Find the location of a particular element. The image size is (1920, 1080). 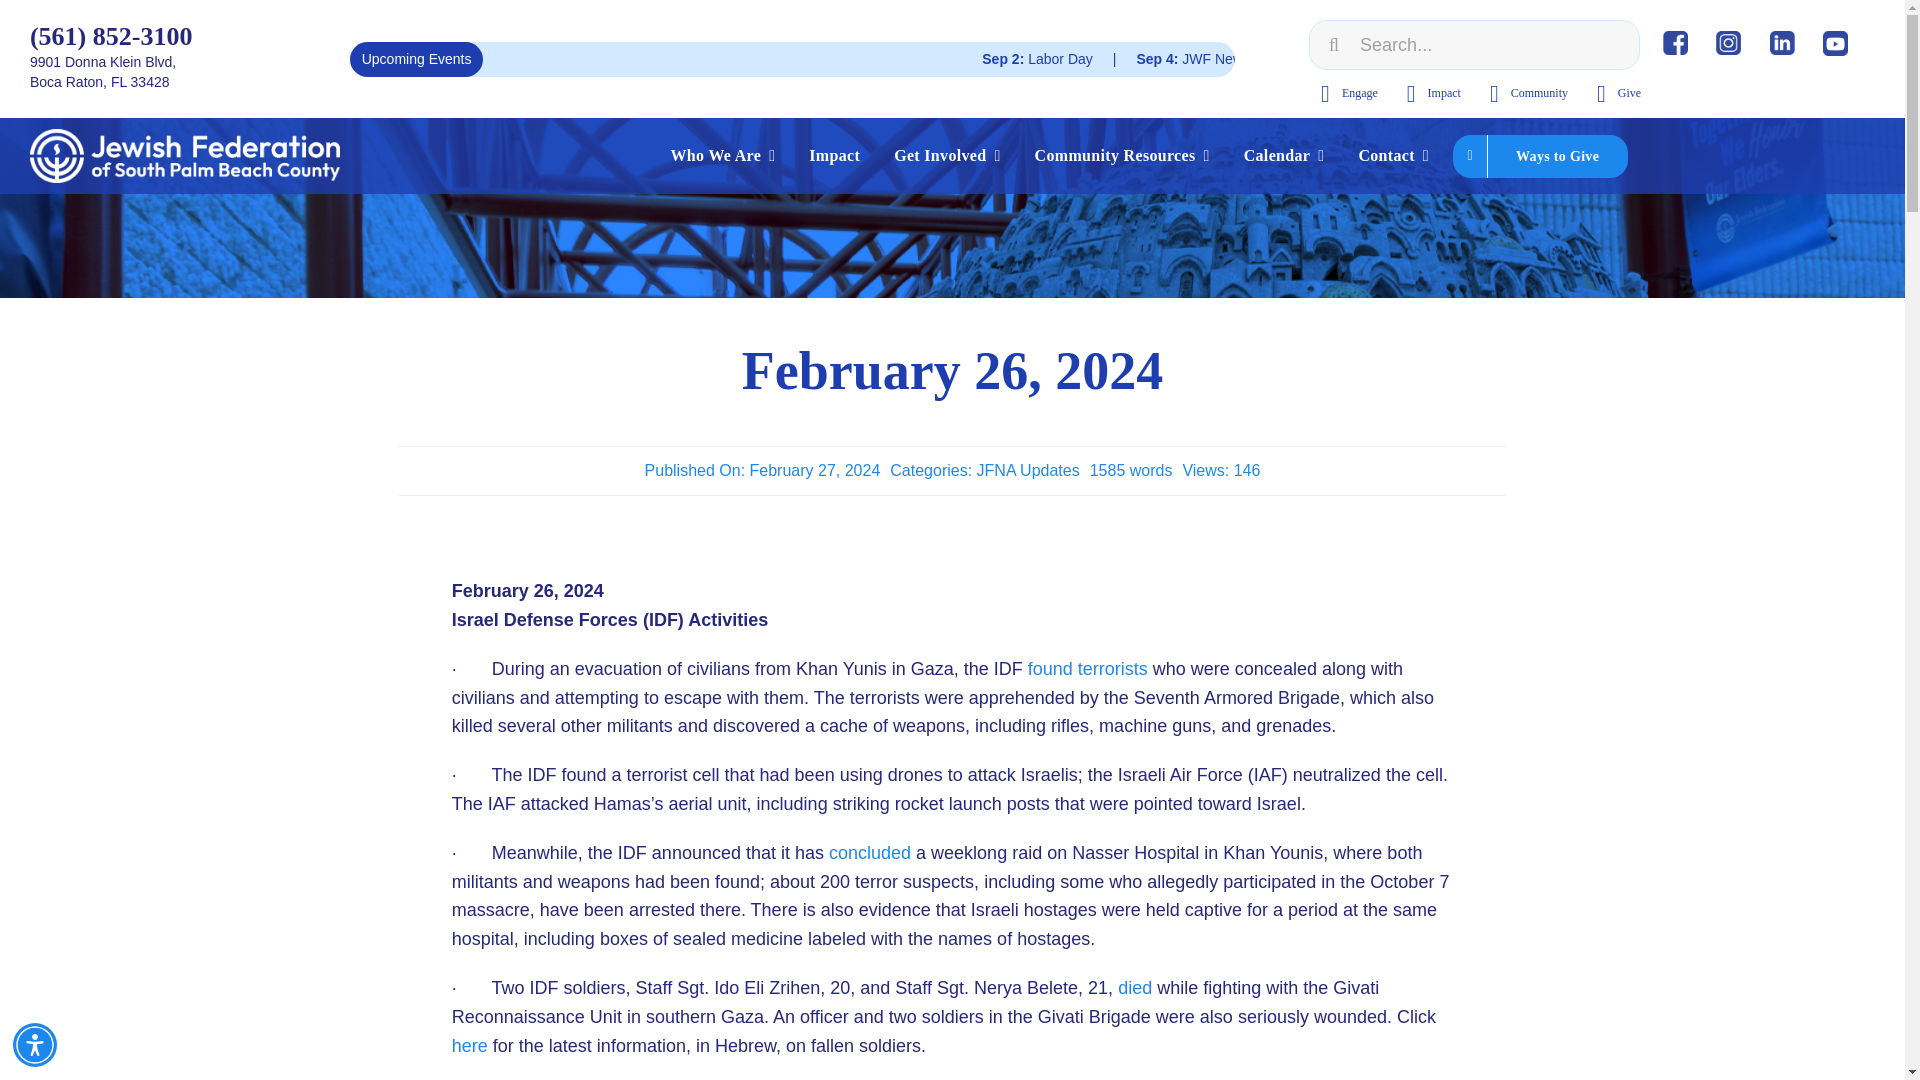

Get Involved is located at coordinates (946, 156).